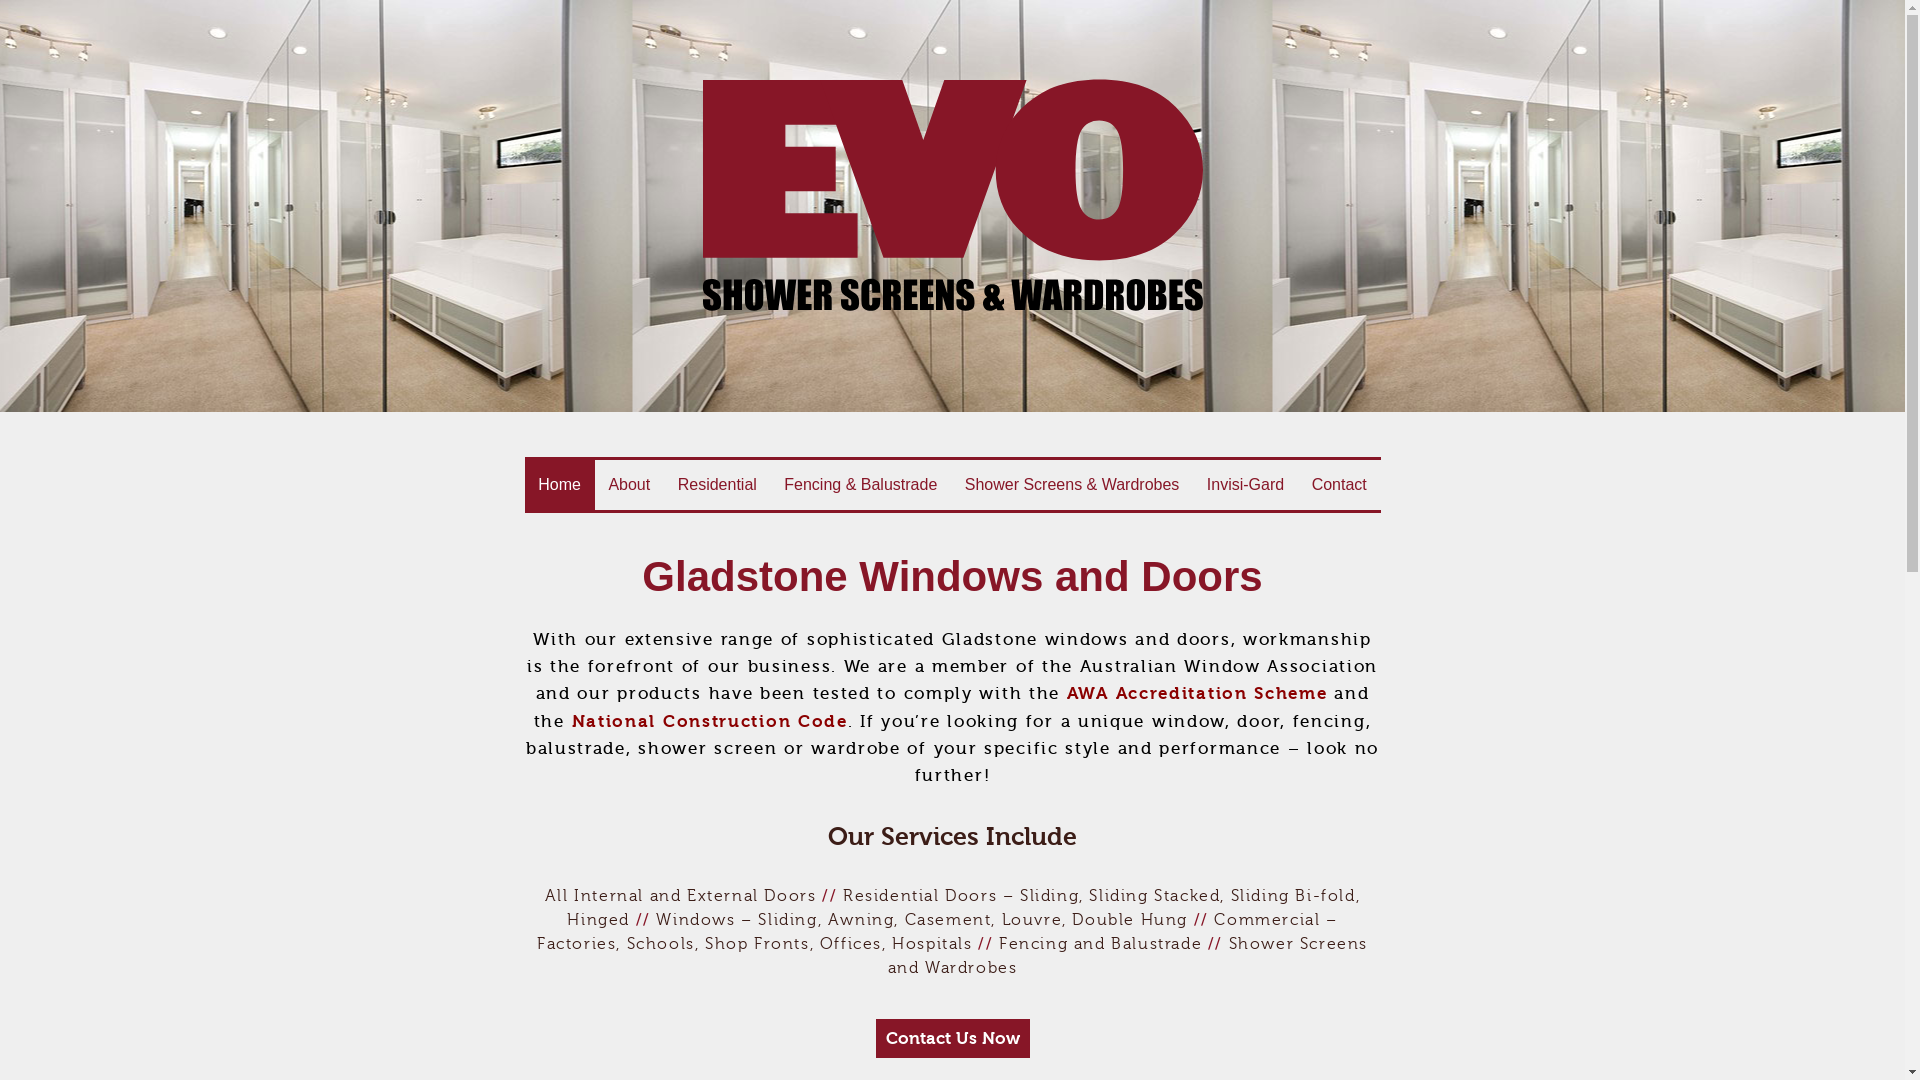 The height and width of the screenshot is (1080, 1920). What do you see at coordinates (1198, 694) in the screenshot?
I see `AWA Accreditation Scheme` at bounding box center [1198, 694].